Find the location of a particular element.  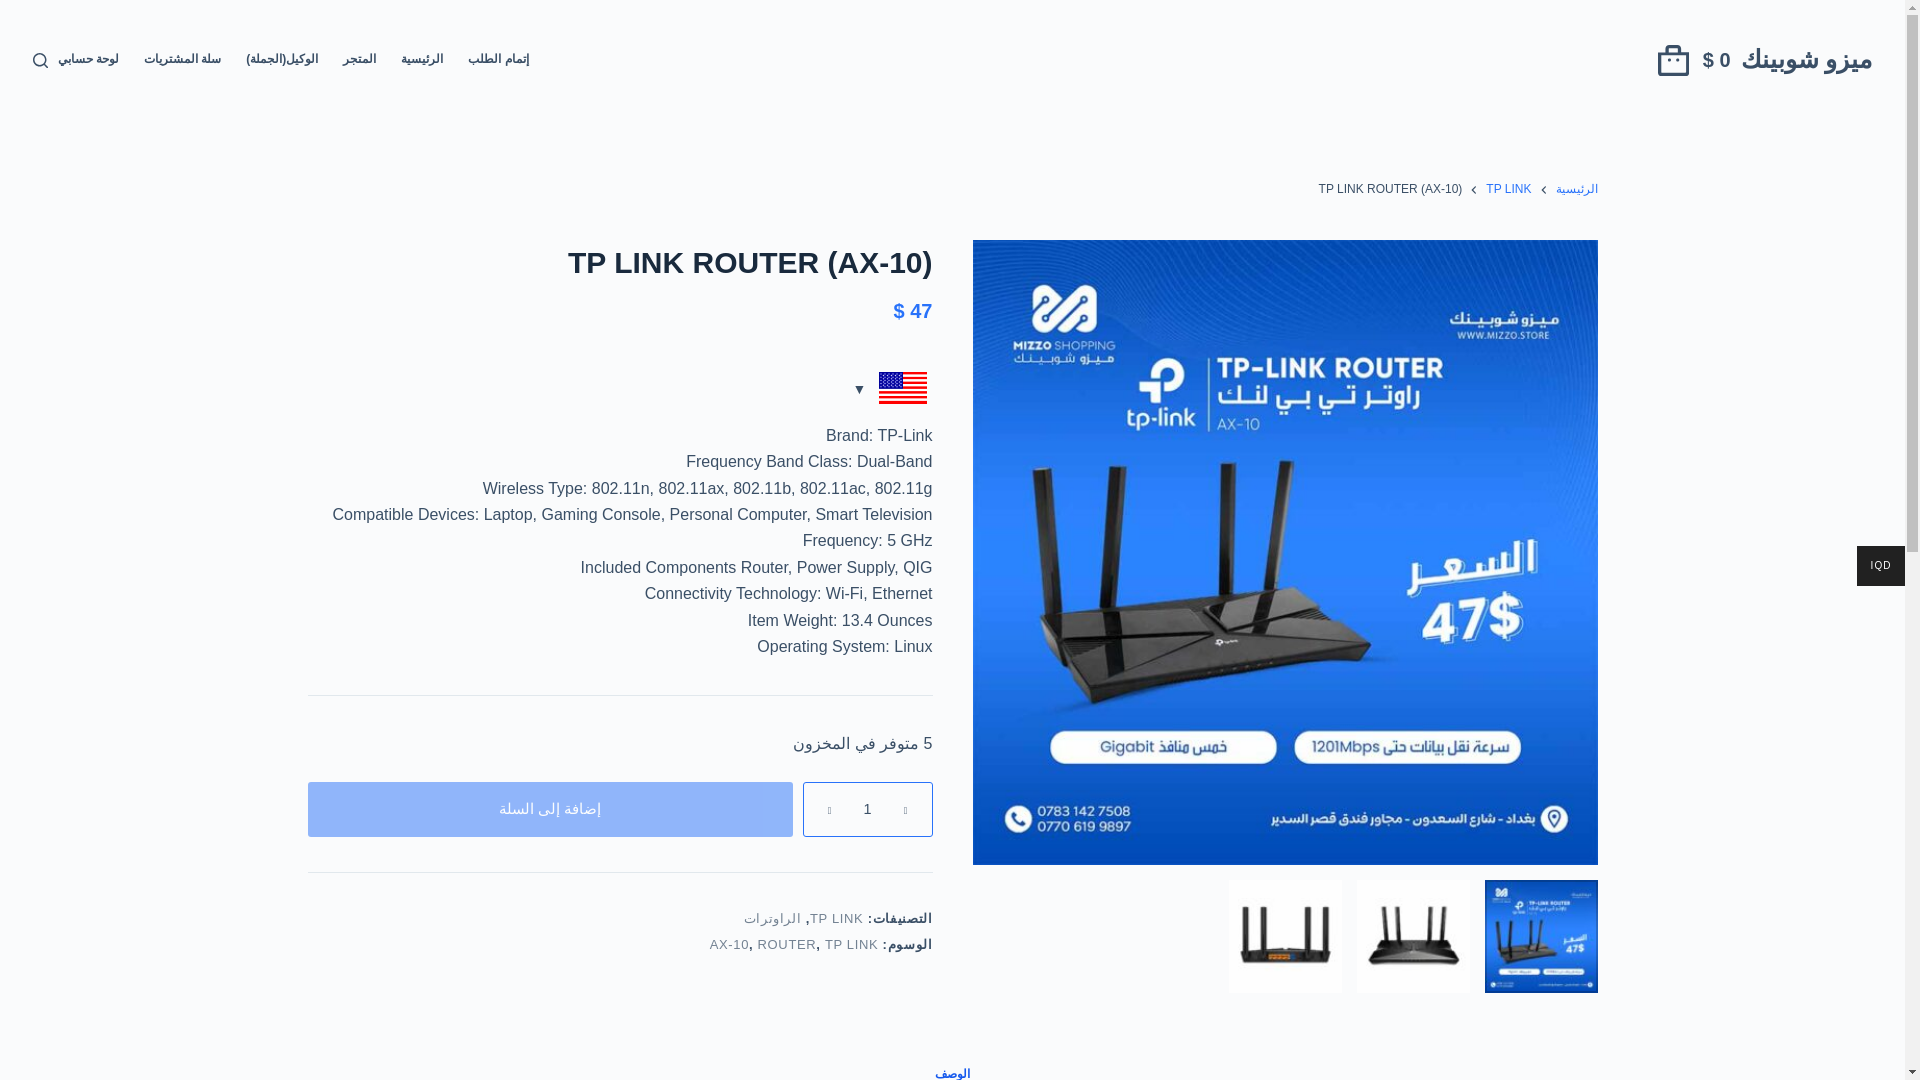

1 is located at coordinates (1540, 936).